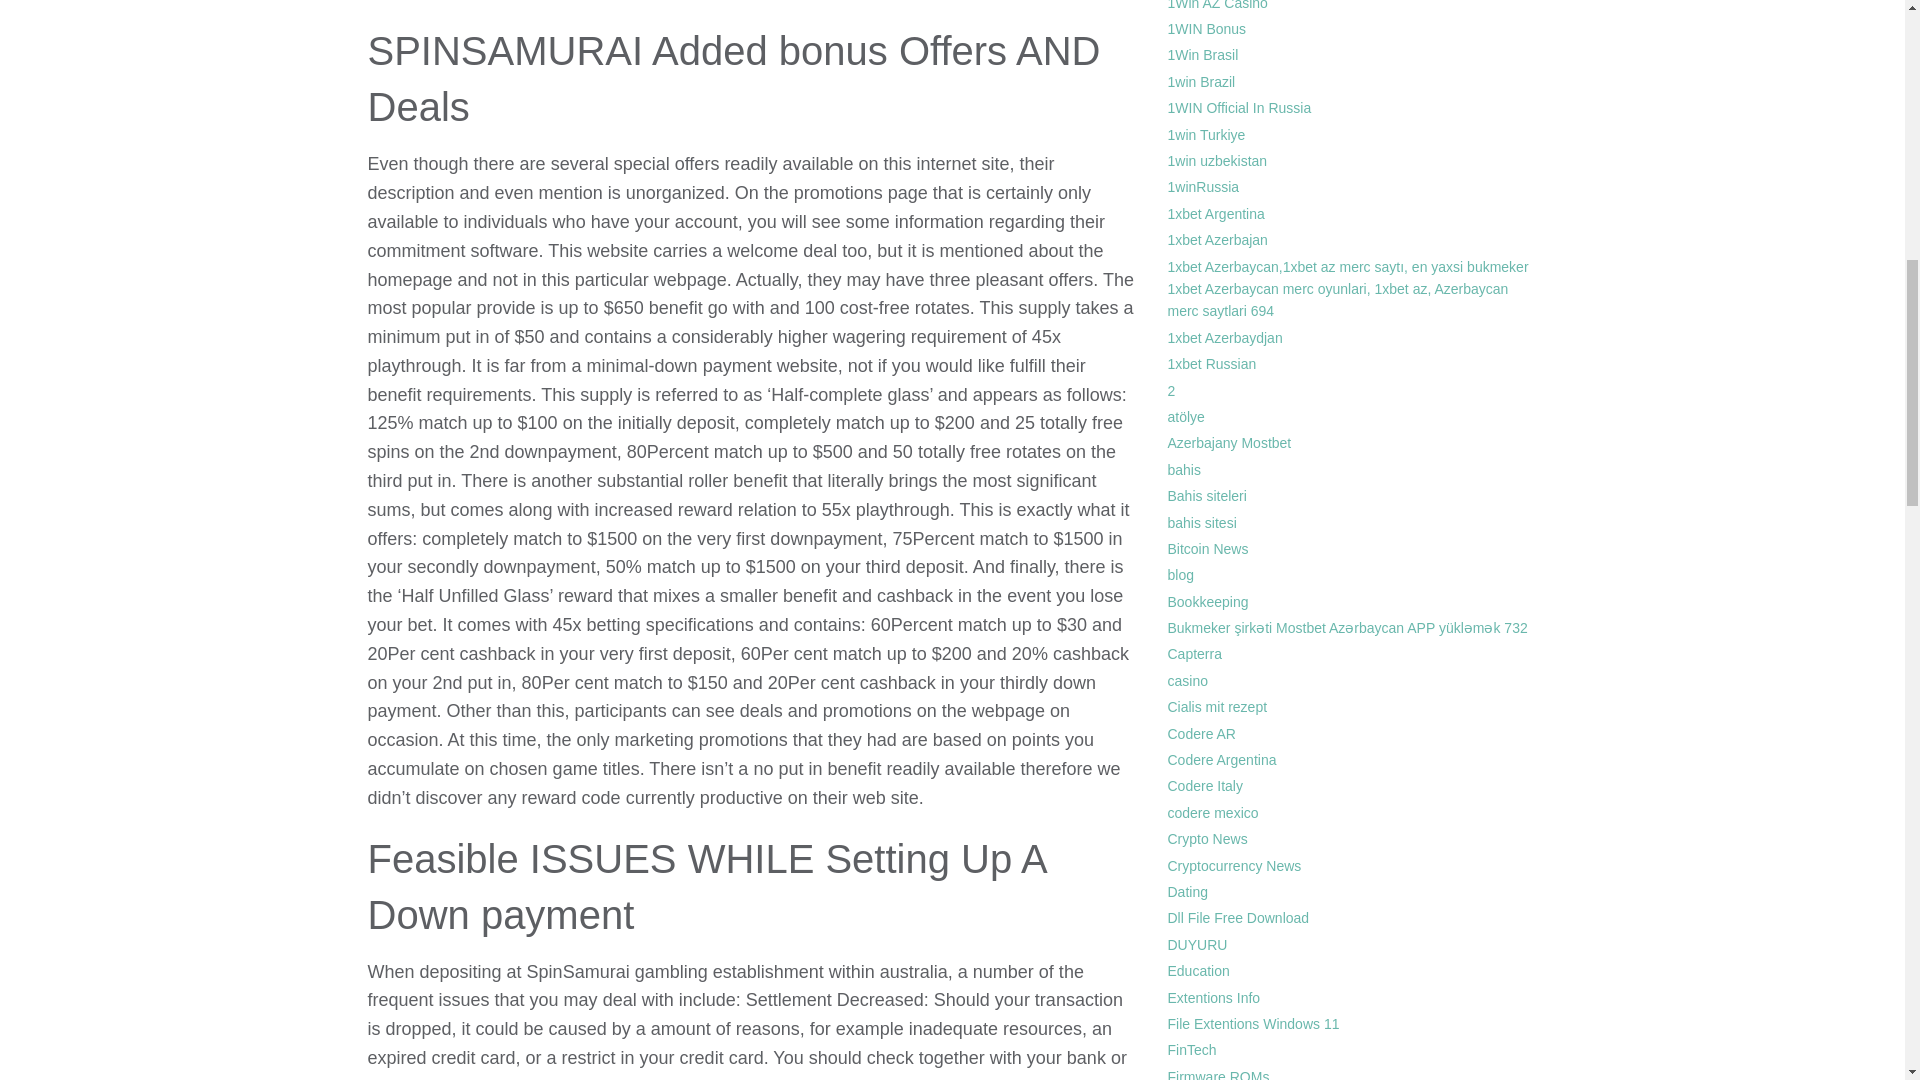  What do you see at coordinates (1206, 496) in the screenshot?
I see `Bahis siteleri` at bounding box center [1206, 496].